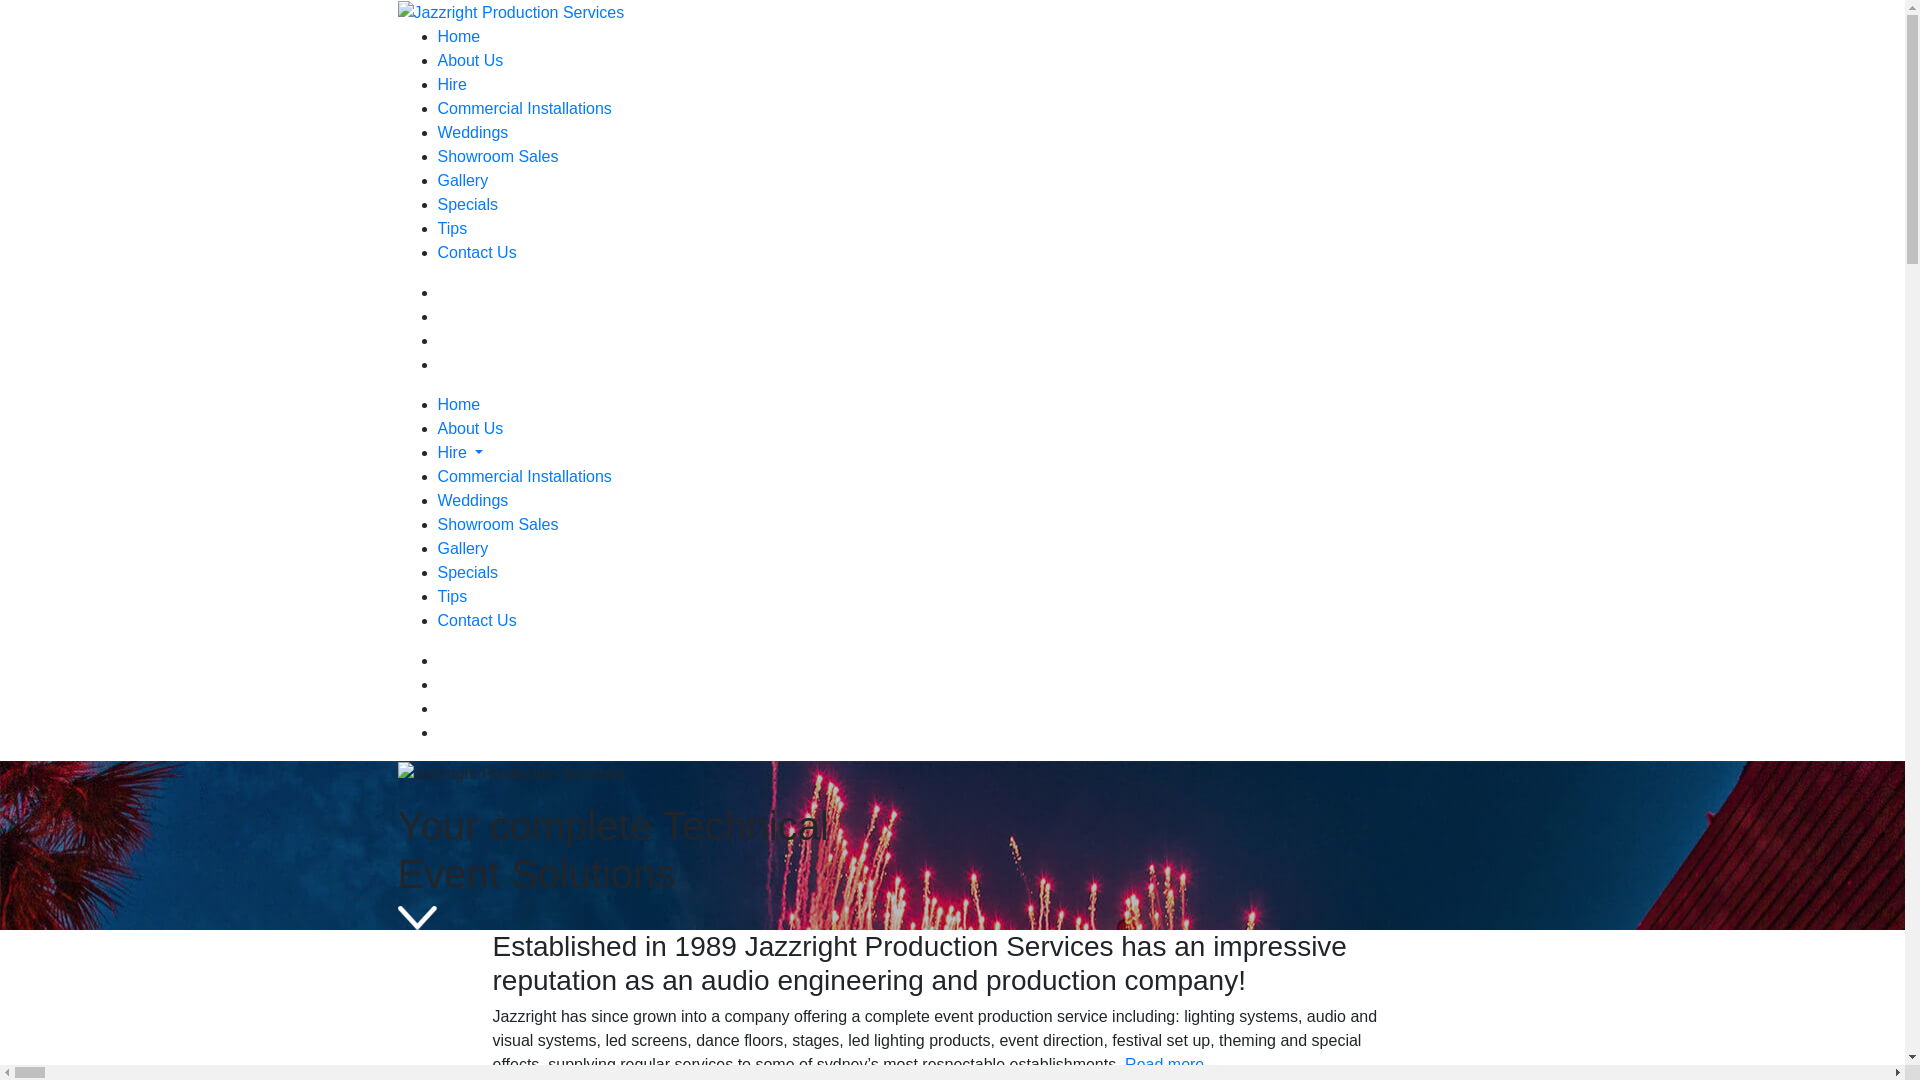  What do you see at coordinates (453, 228) in the screenshot?
I see `Tips` at bounding box center [453, 228].